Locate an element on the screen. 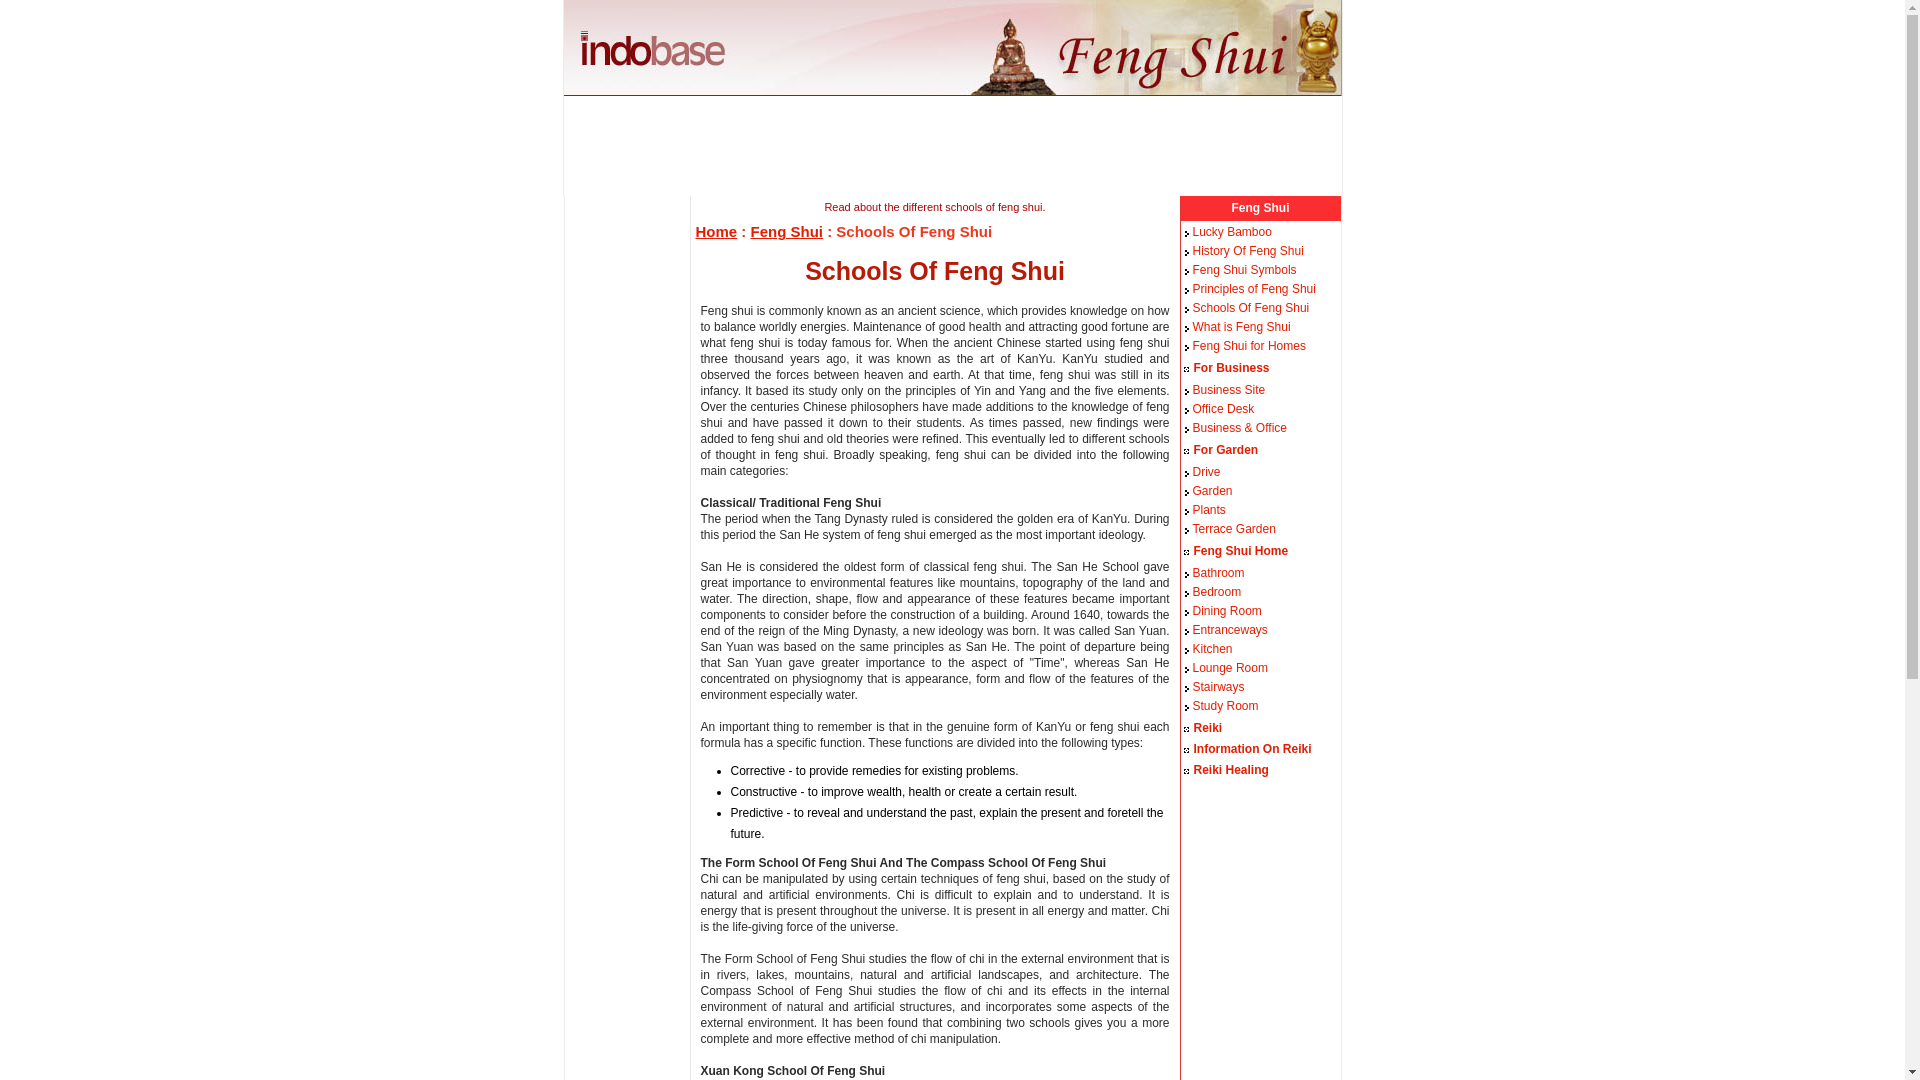 The width and height of the screenshot is (1920, 1080). Schools Of Feng Shui is located at coordinates (1250, 308).